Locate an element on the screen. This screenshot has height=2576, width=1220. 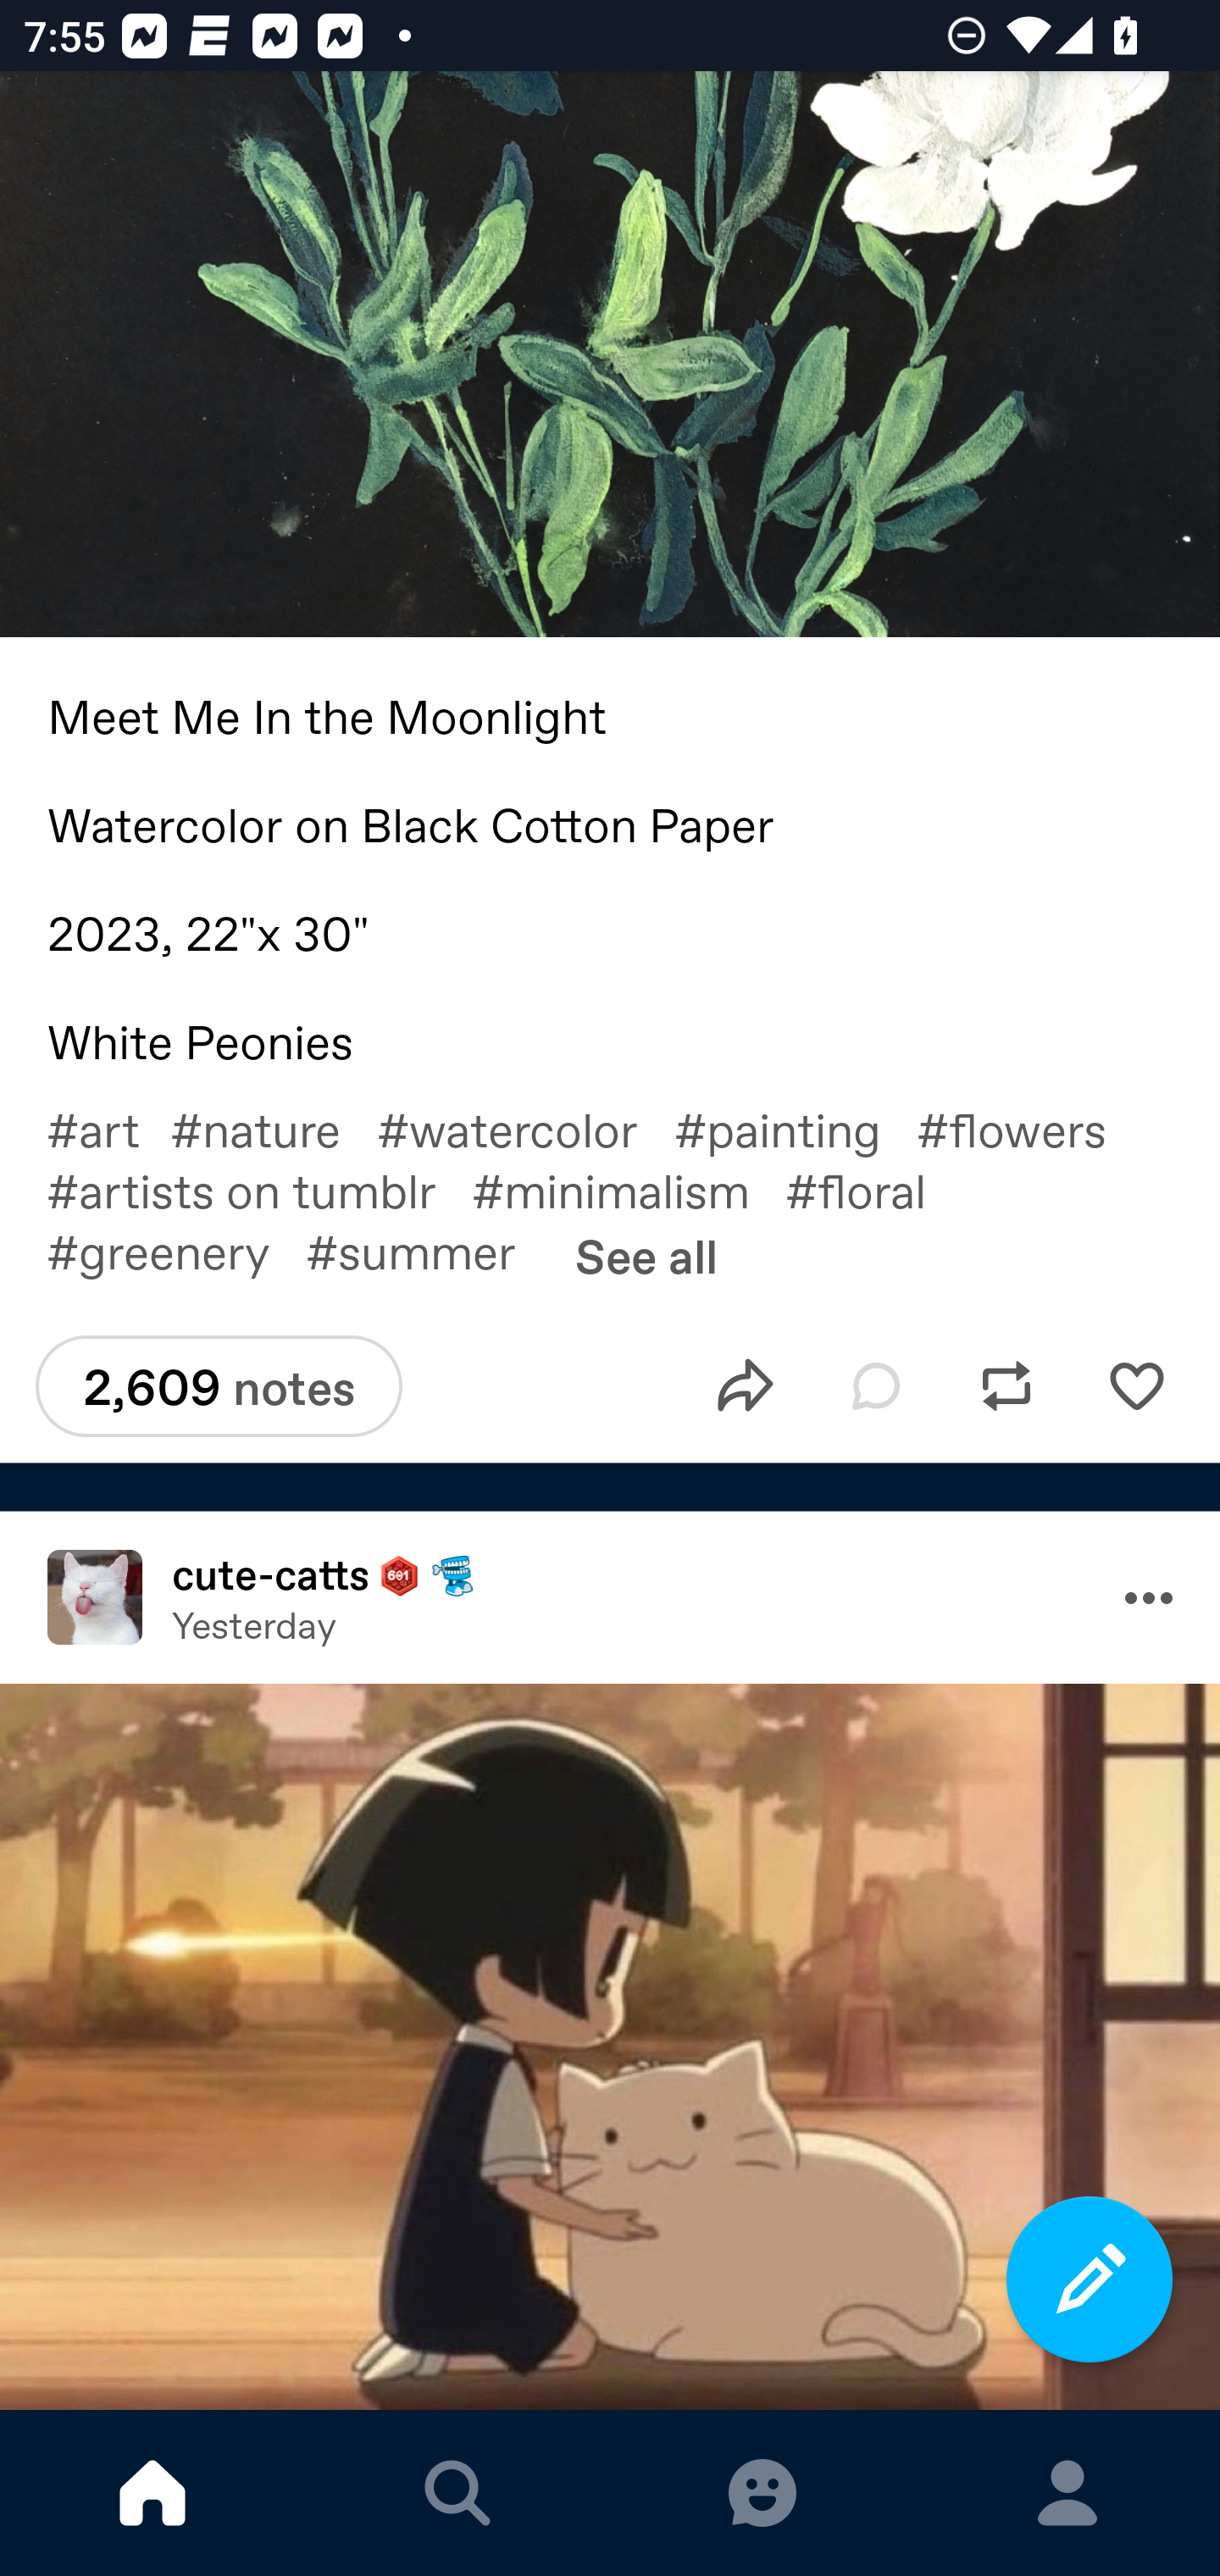
#artists on tumblr is located at coordinates (259, 1190).